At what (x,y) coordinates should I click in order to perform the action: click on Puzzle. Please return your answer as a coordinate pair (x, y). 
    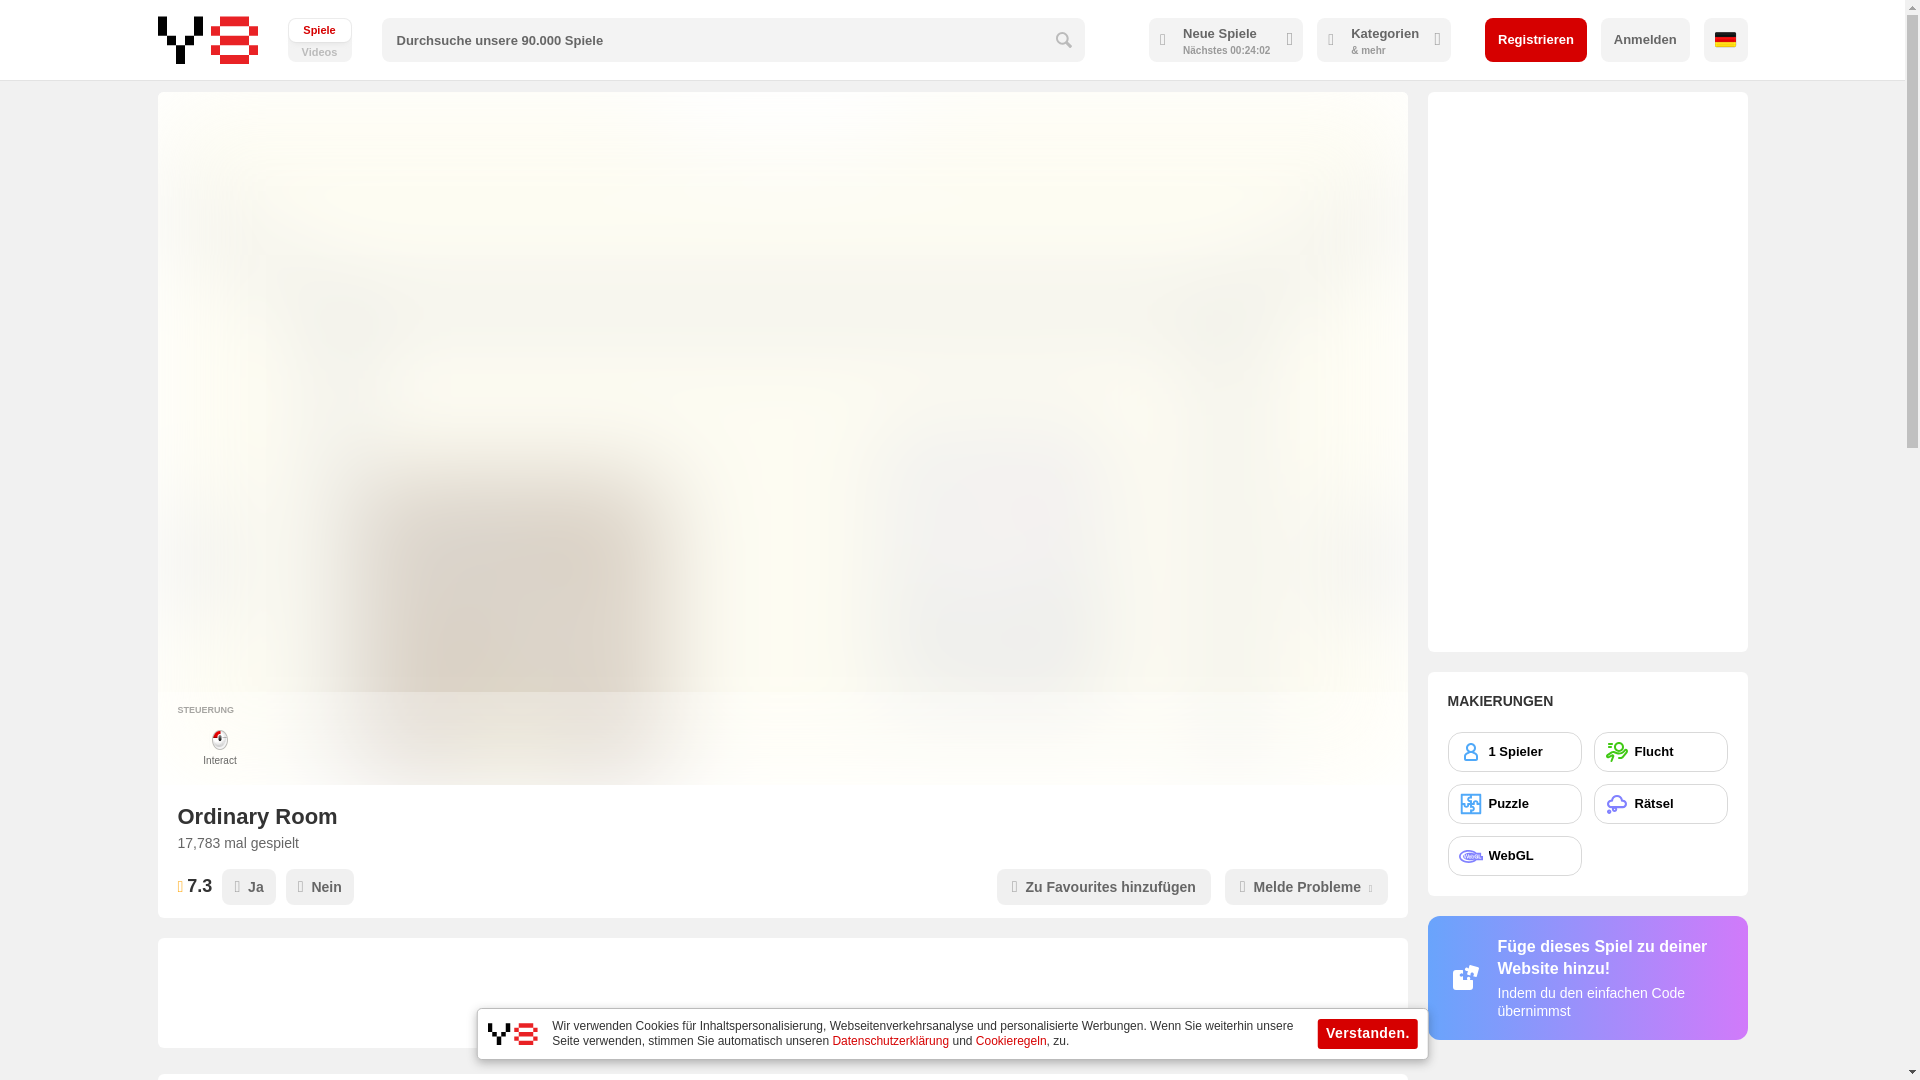
    Looking at the image, I should click on (1514, 804).